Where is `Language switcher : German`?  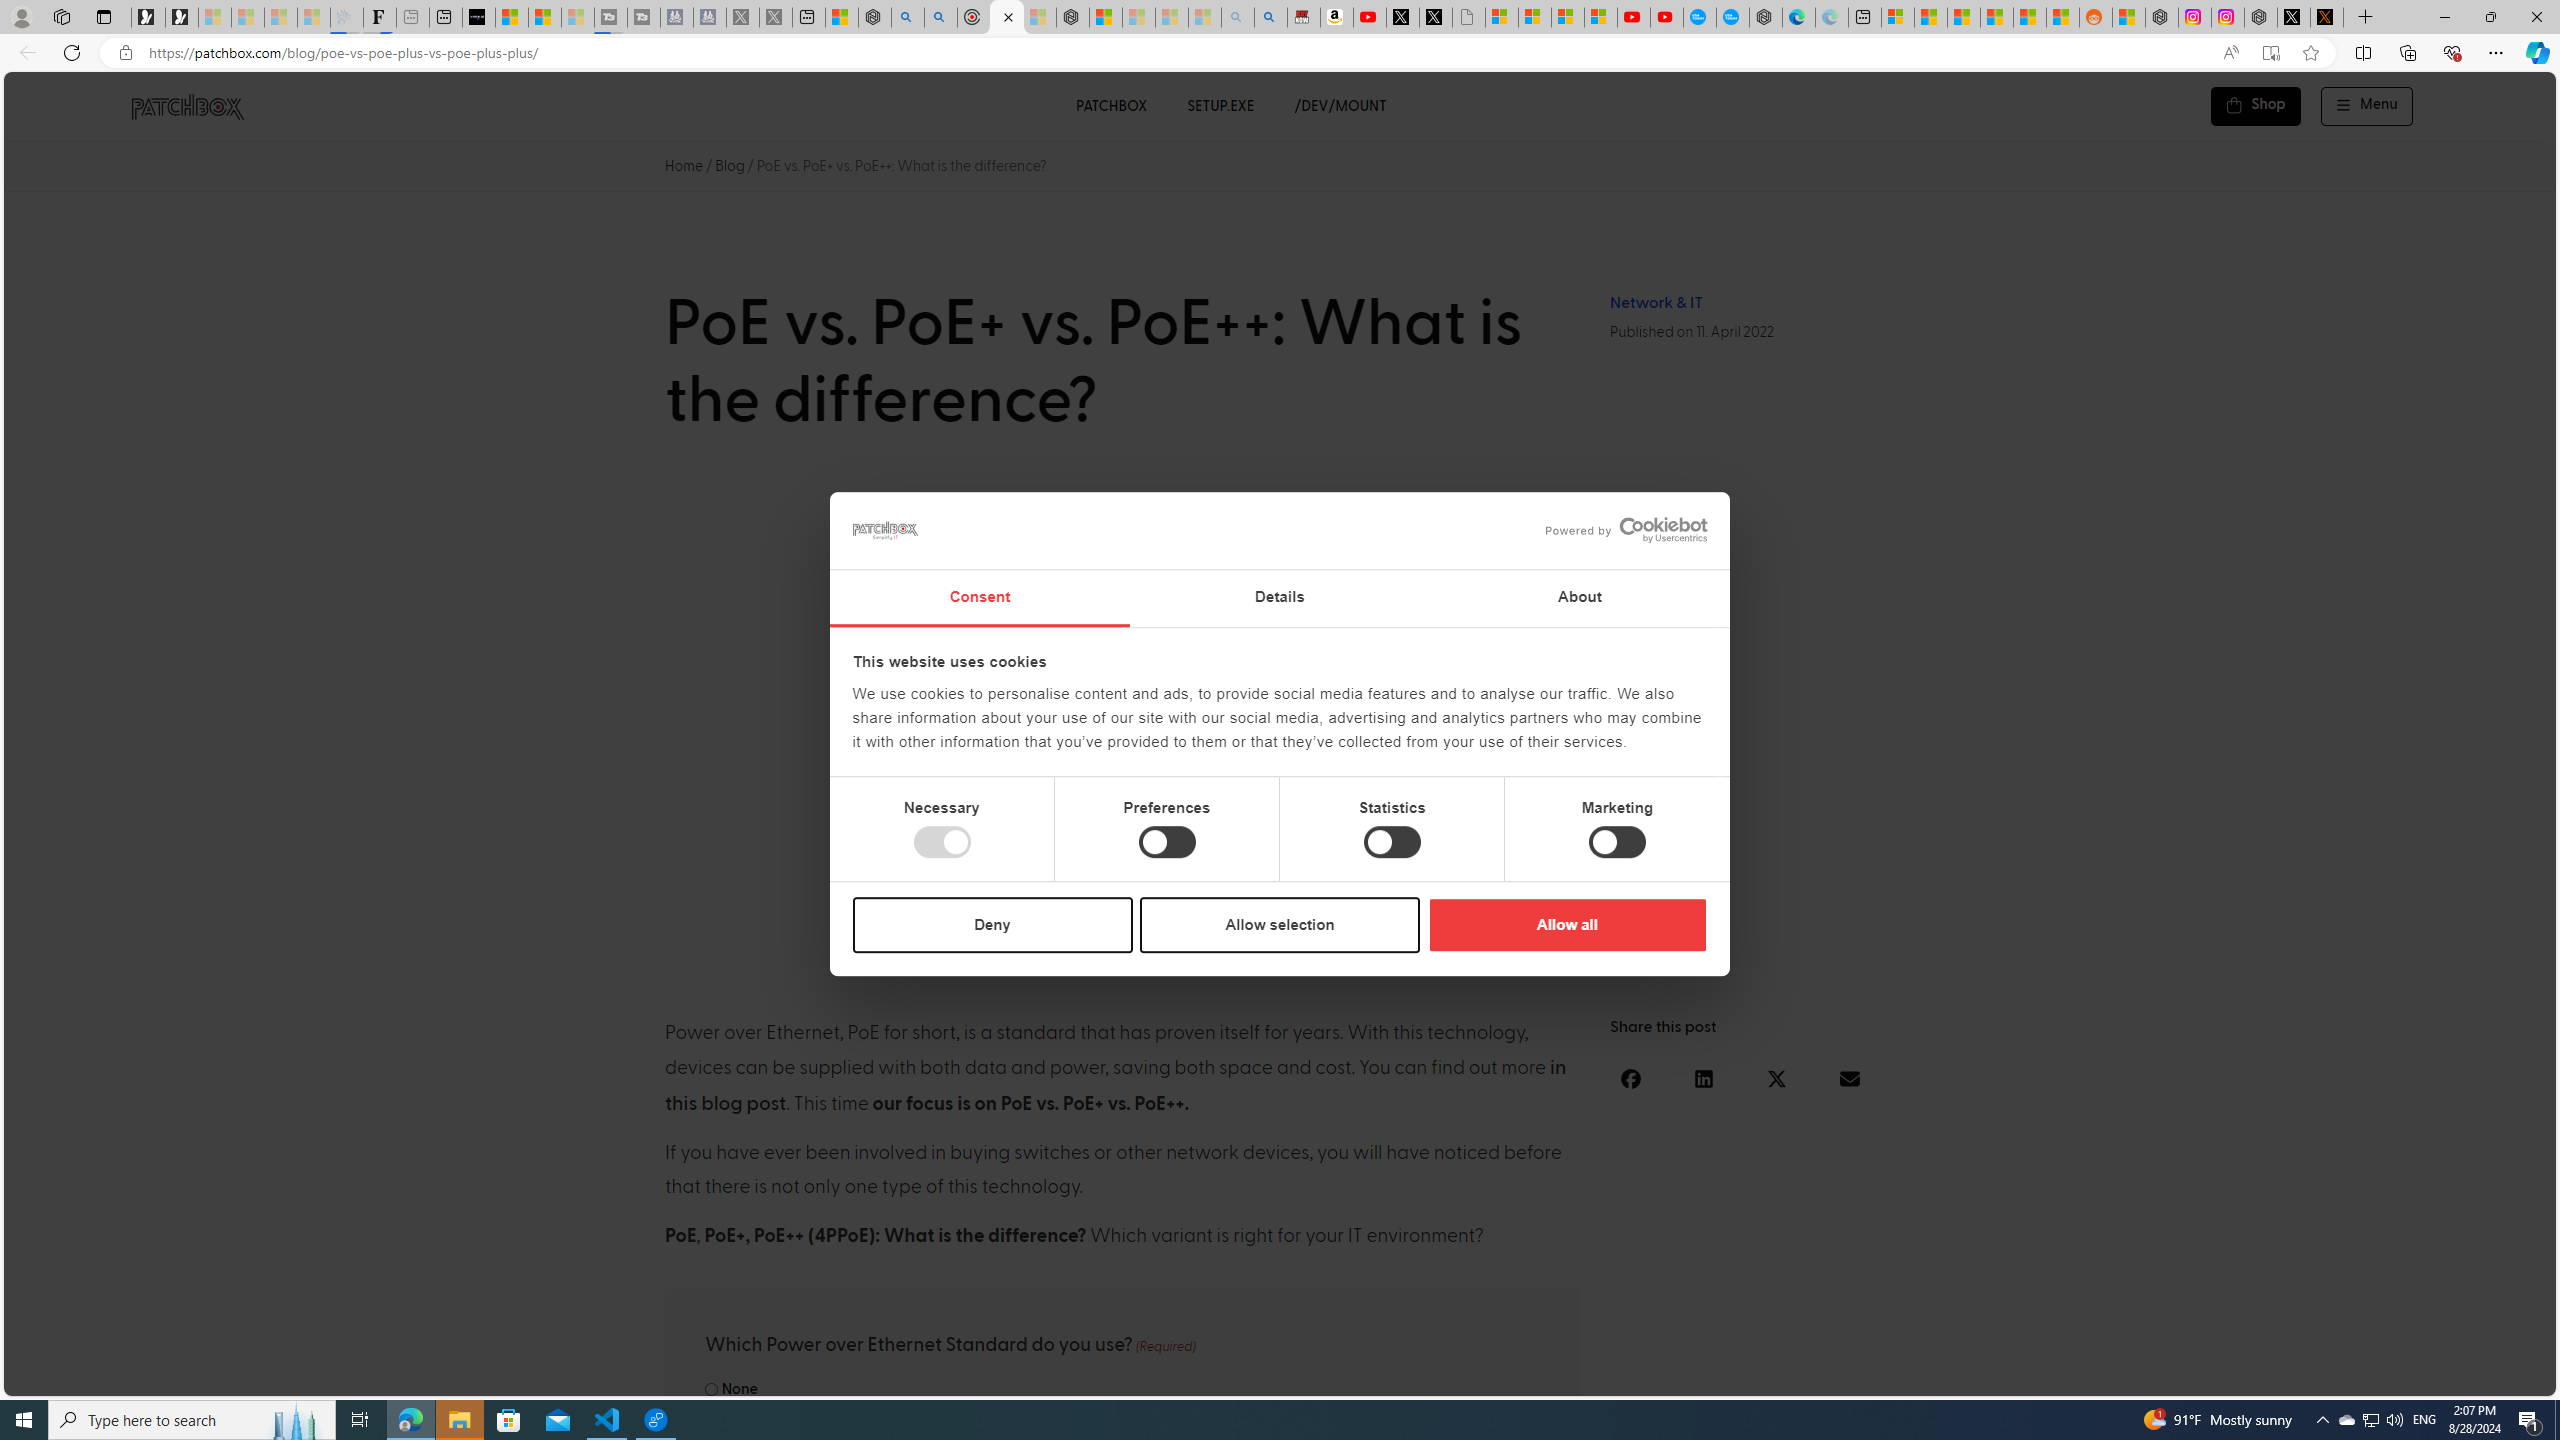 Language switcher : German is located at coordinates (2166, 1377).